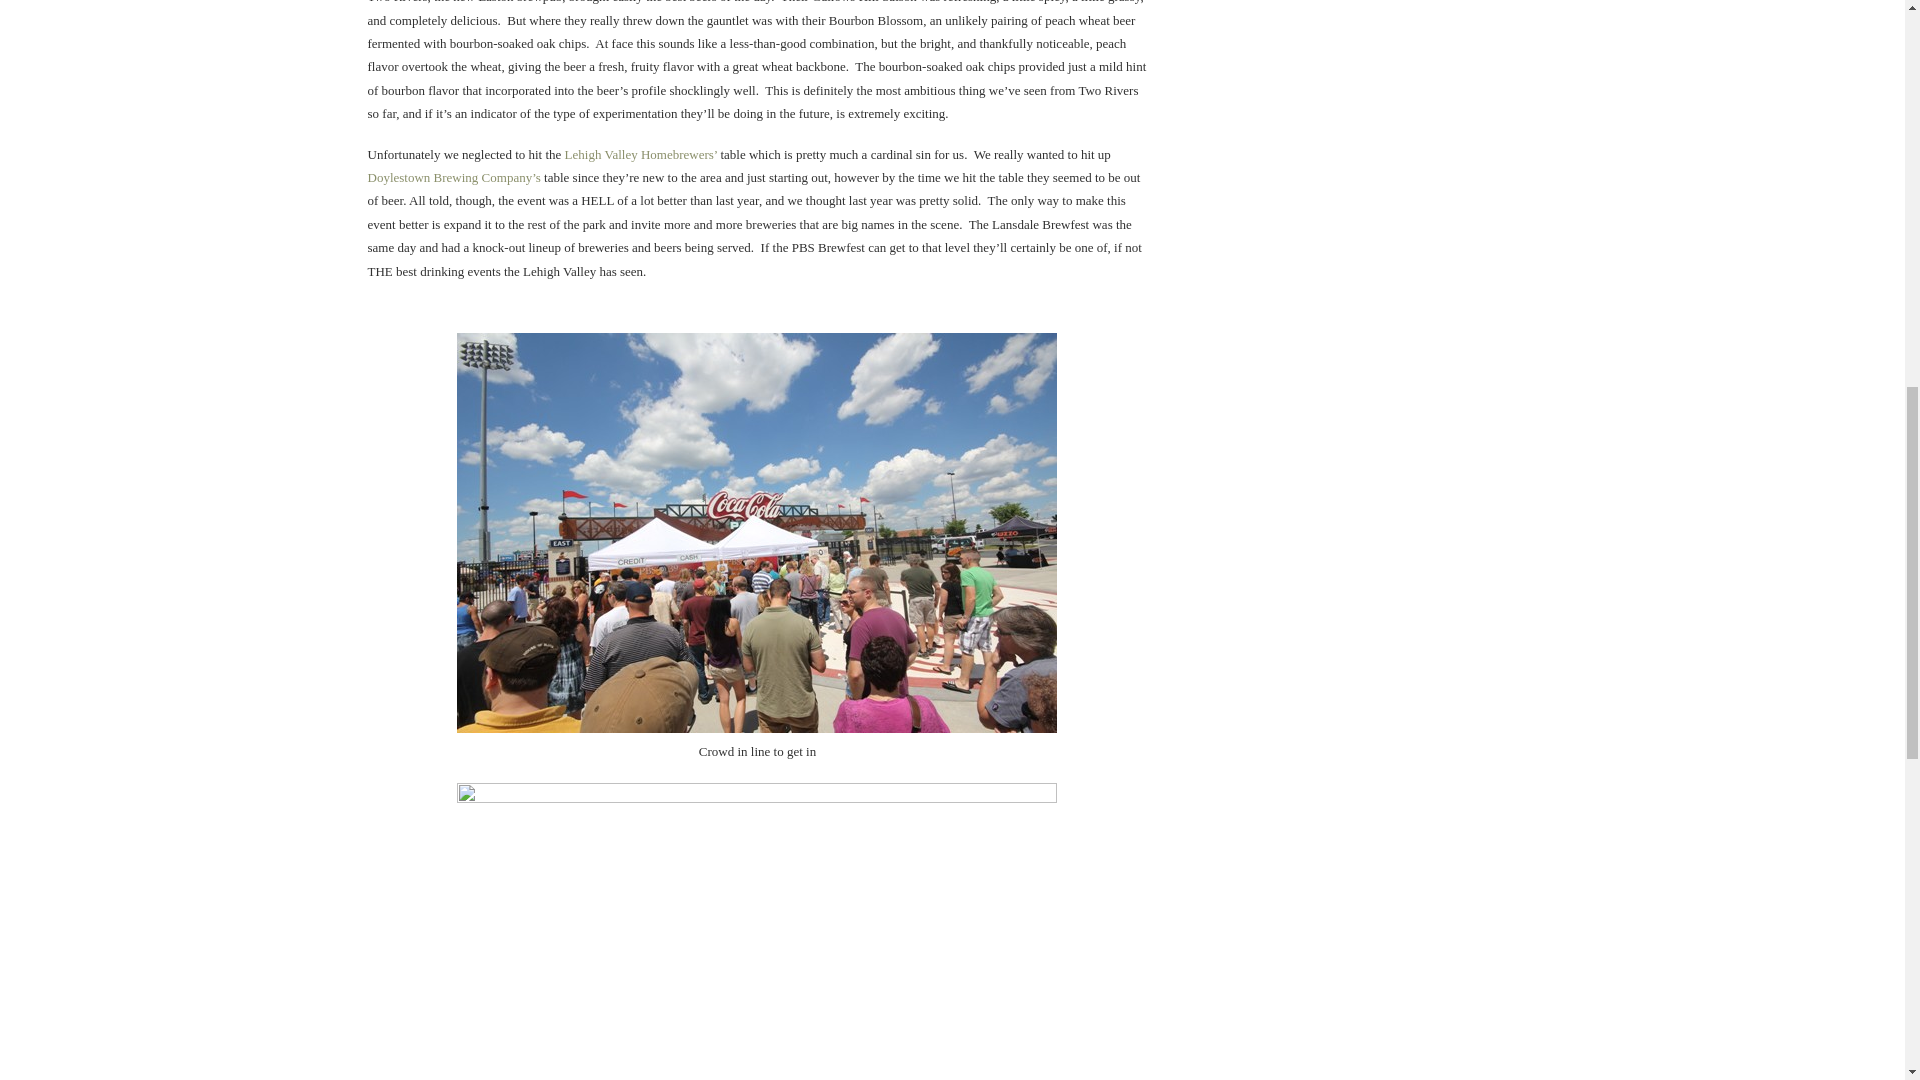  I want to click on Picture 009, so click(756, 932).